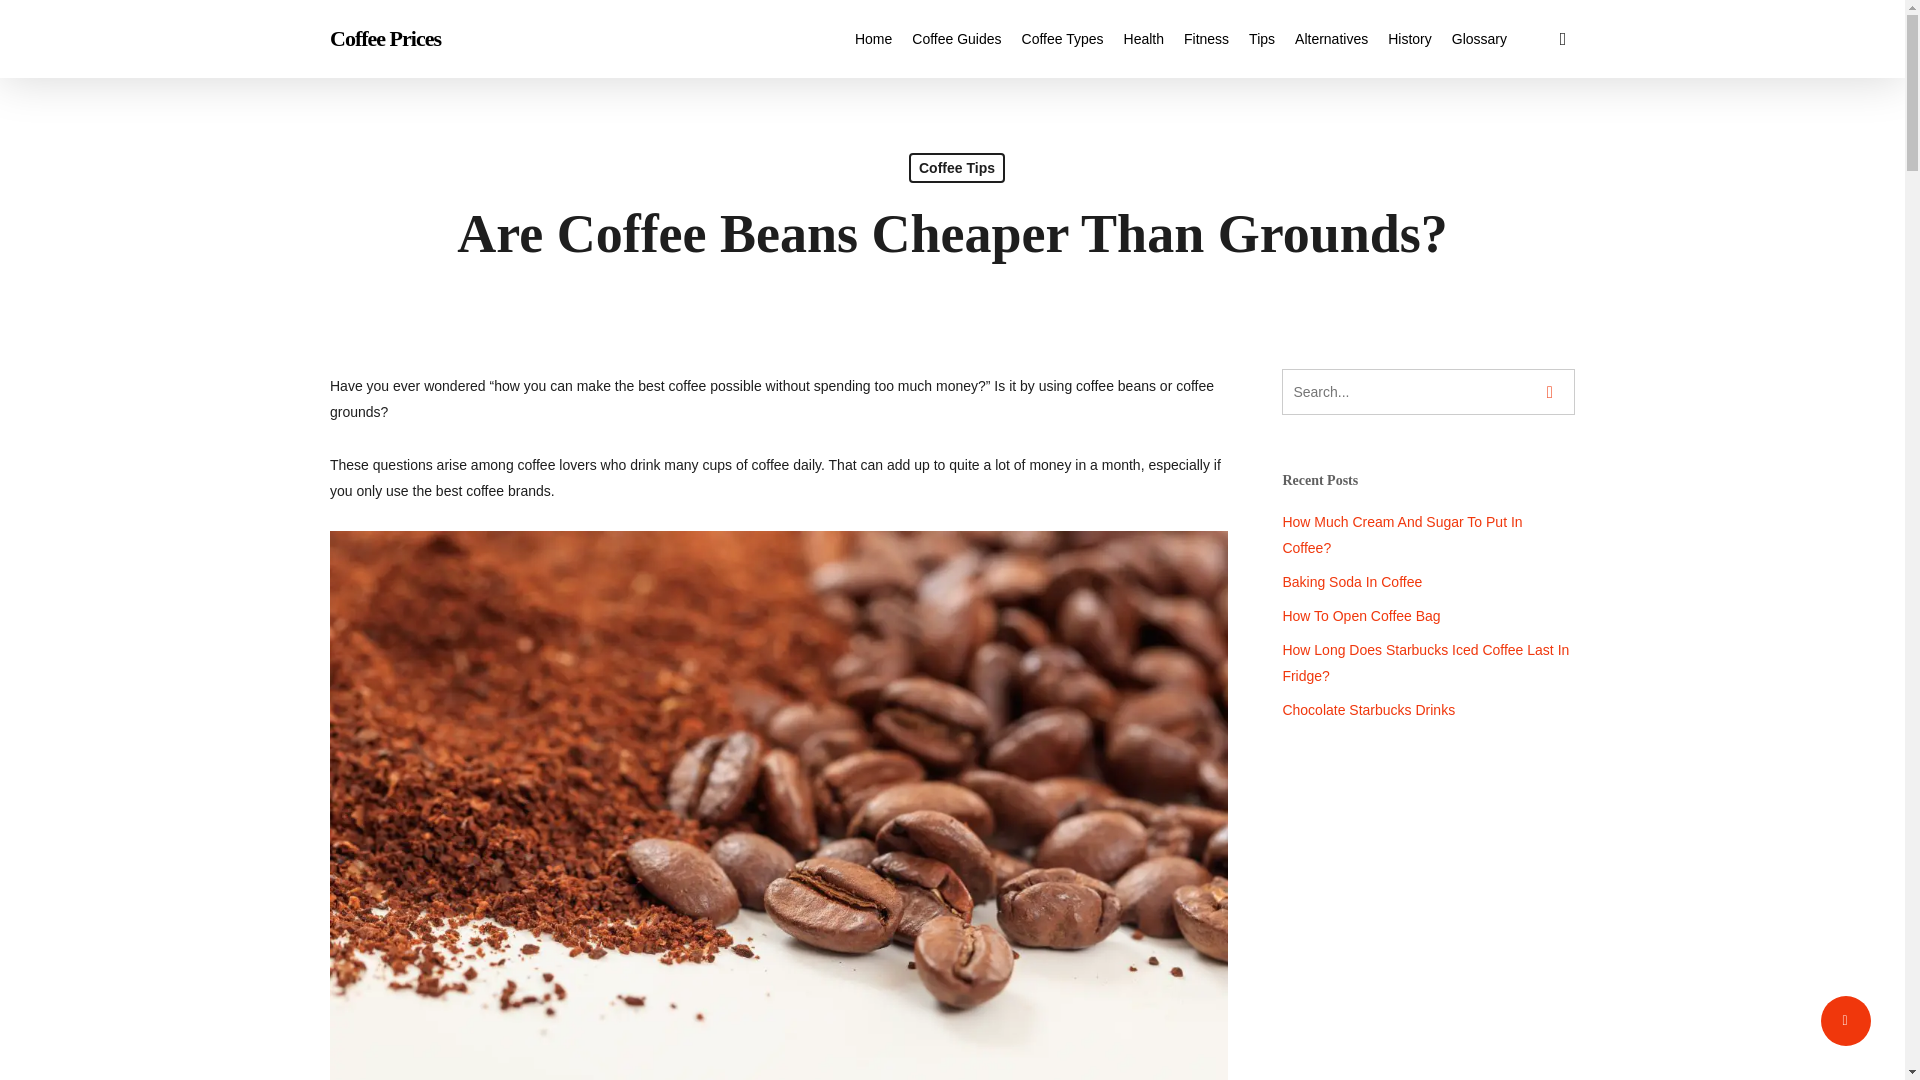 The width and height of the screenshot is (1920, 1080). I want to click on Health, so click(1143, 38).